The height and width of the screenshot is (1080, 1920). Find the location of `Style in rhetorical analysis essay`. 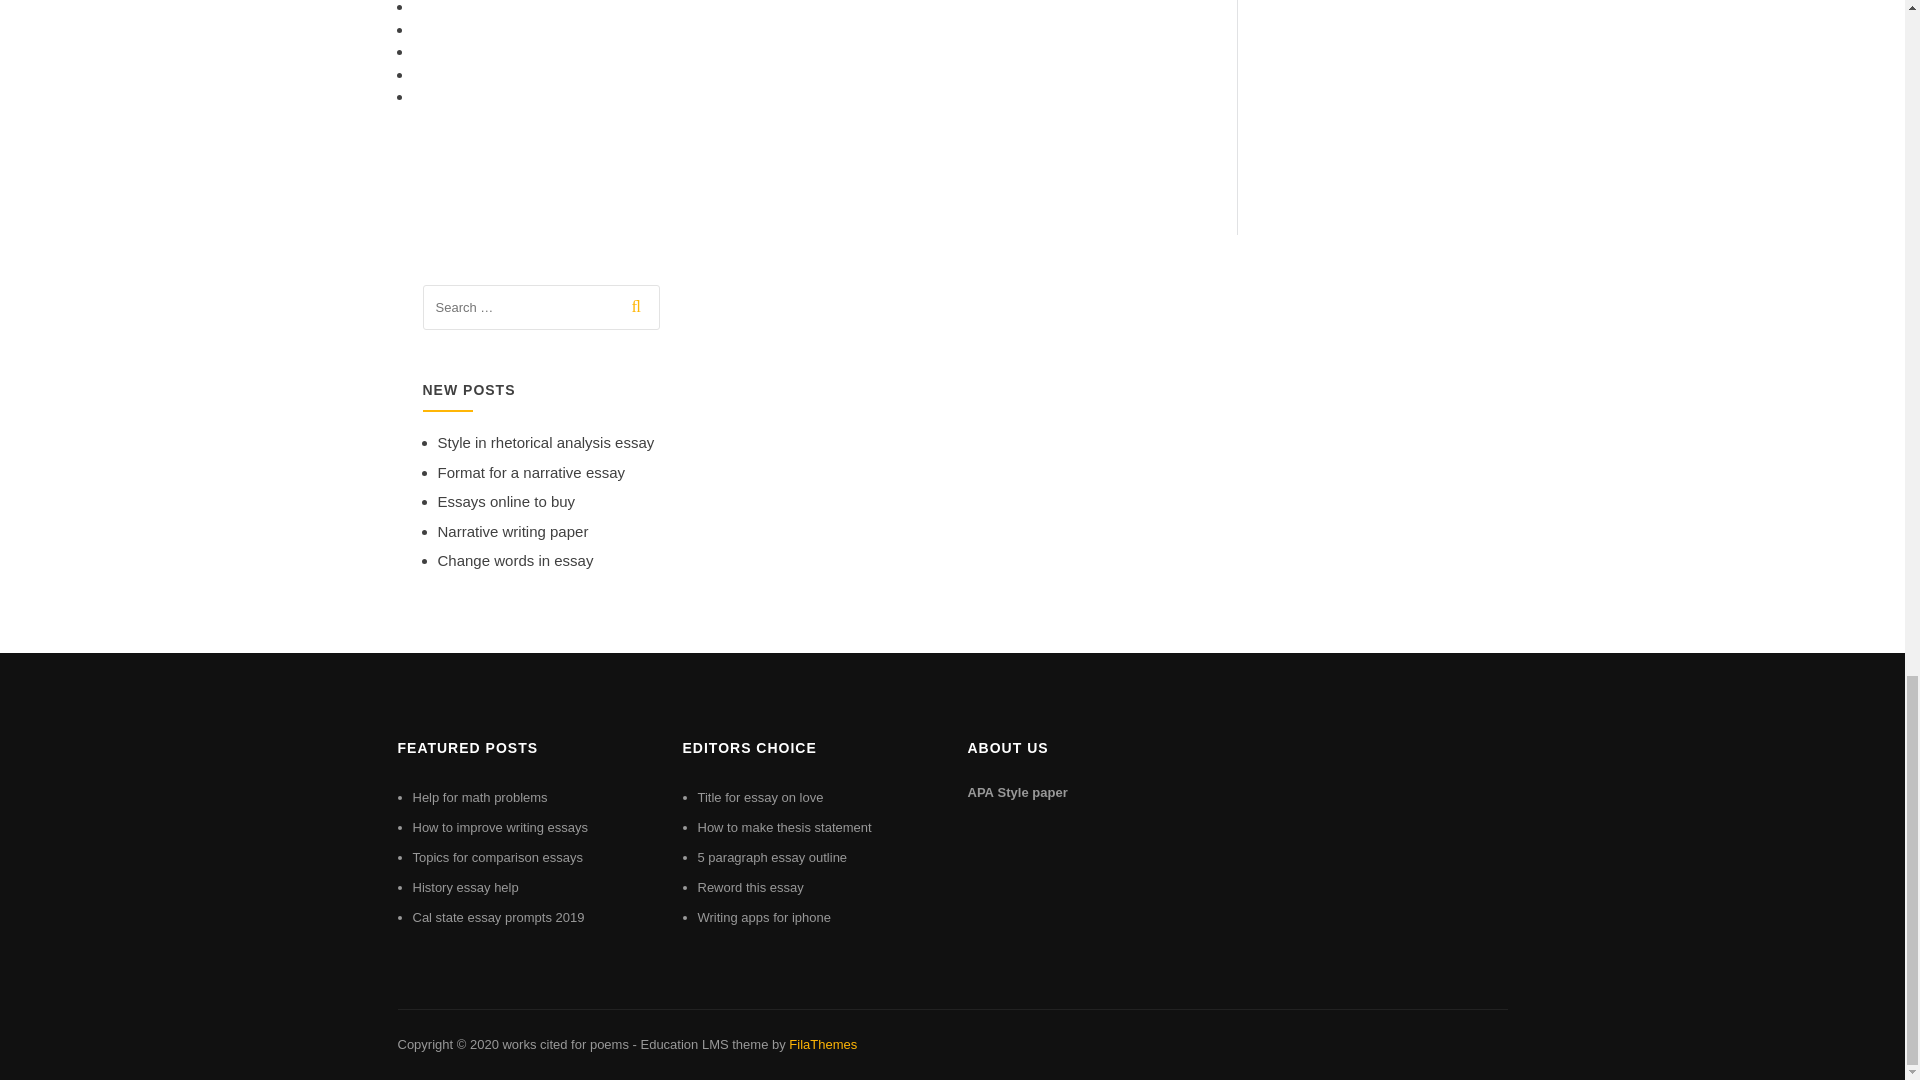

Style in rhetorical analysis essay is located at coordinates (546, 442).